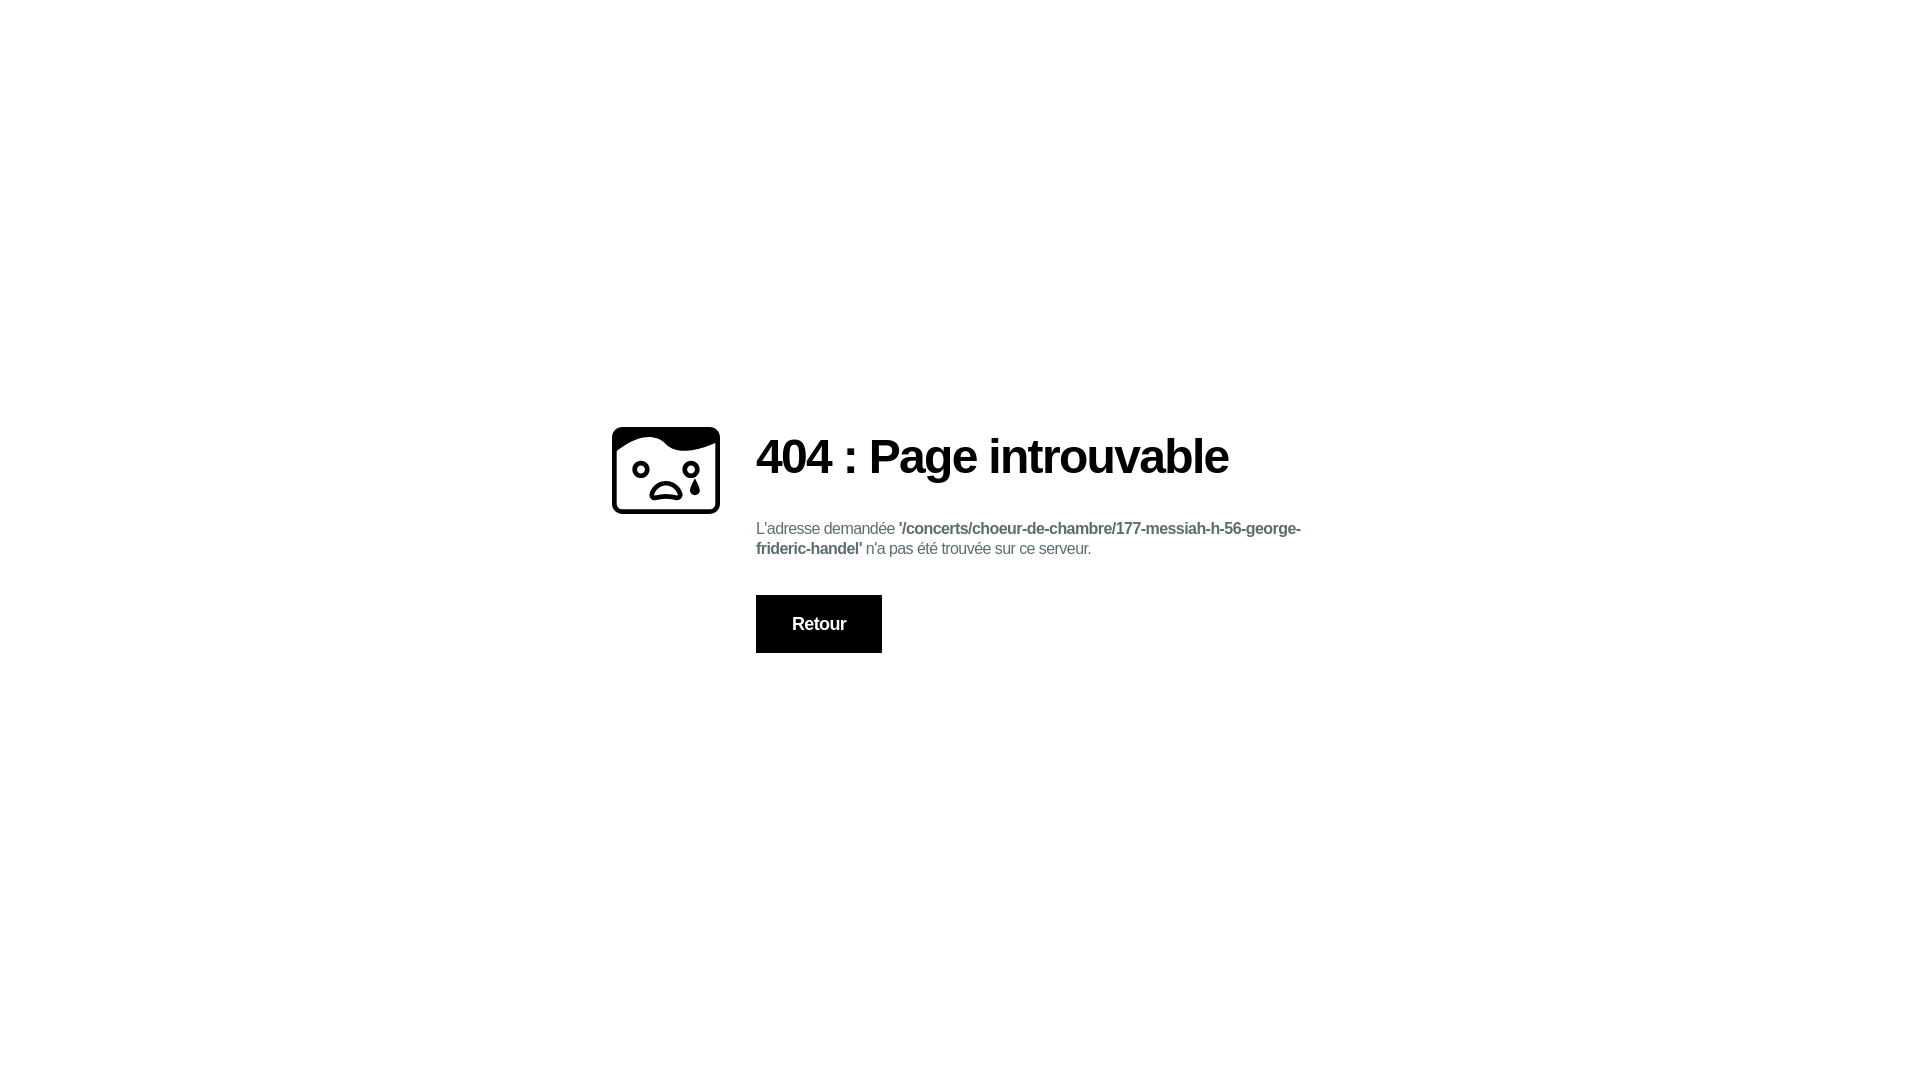 This screenshot has height=1080, width=1920. What do you see at coordinates (819, 624) in the screenshot?
I see `Retour` at bounding box center [819, 624].